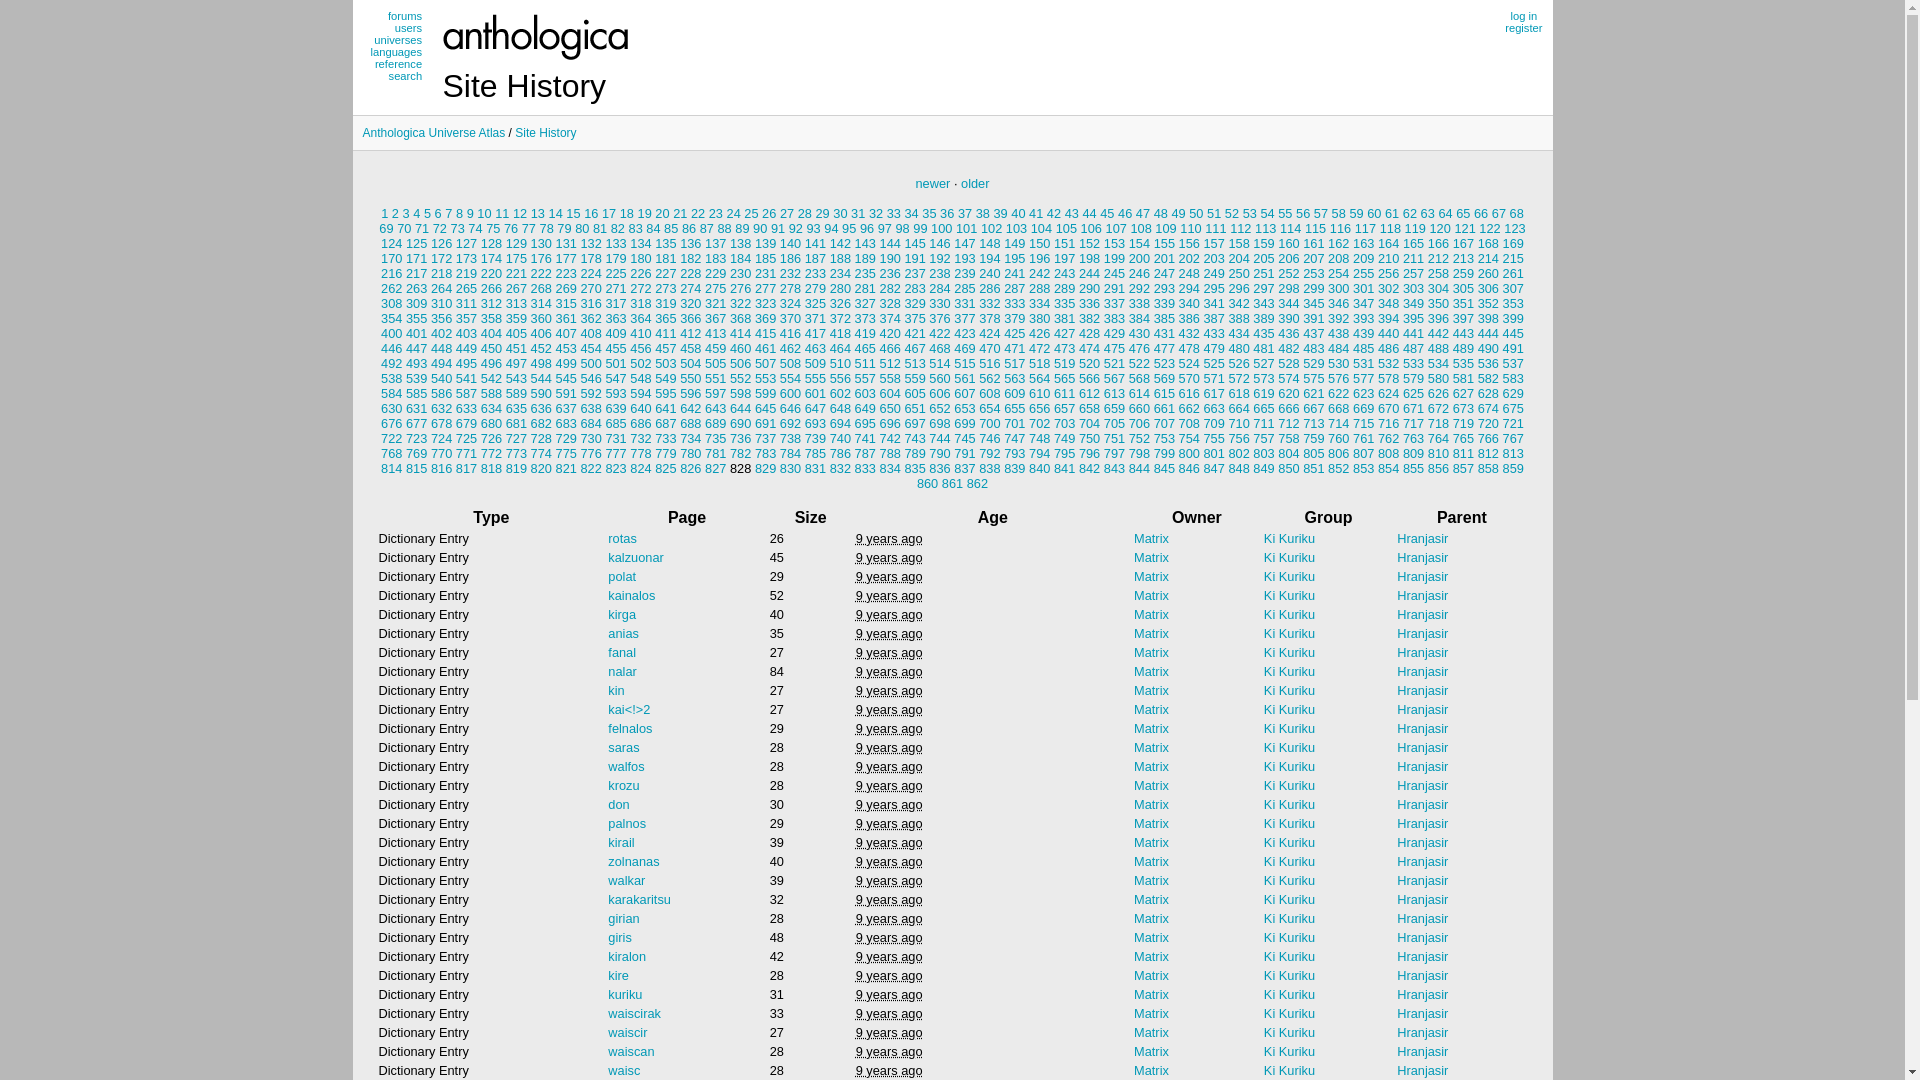 The height and width of the screenshot is (1080, 1920). What do you see at coordinates (1338, 318) in the screenshot?
I see `392` at bounding box center [1338, 318].